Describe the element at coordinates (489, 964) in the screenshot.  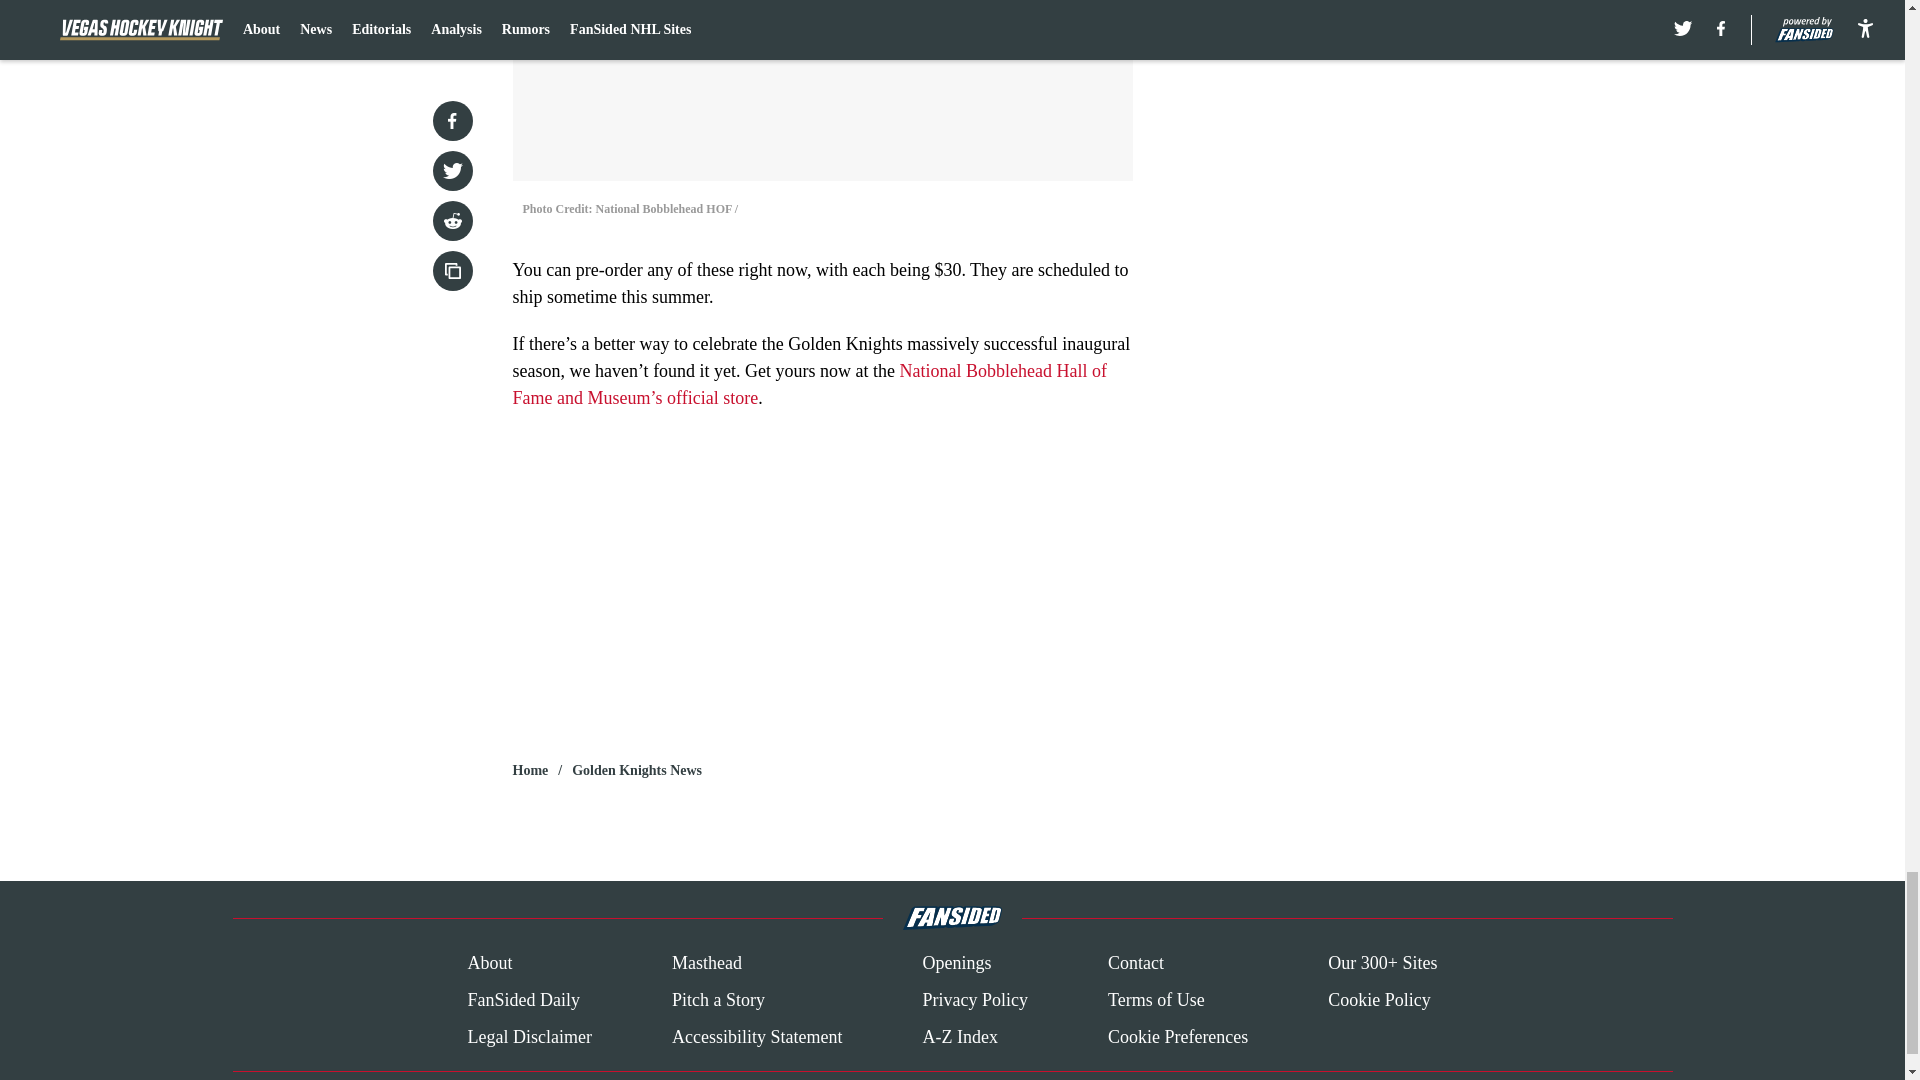
I see `About` at that location.